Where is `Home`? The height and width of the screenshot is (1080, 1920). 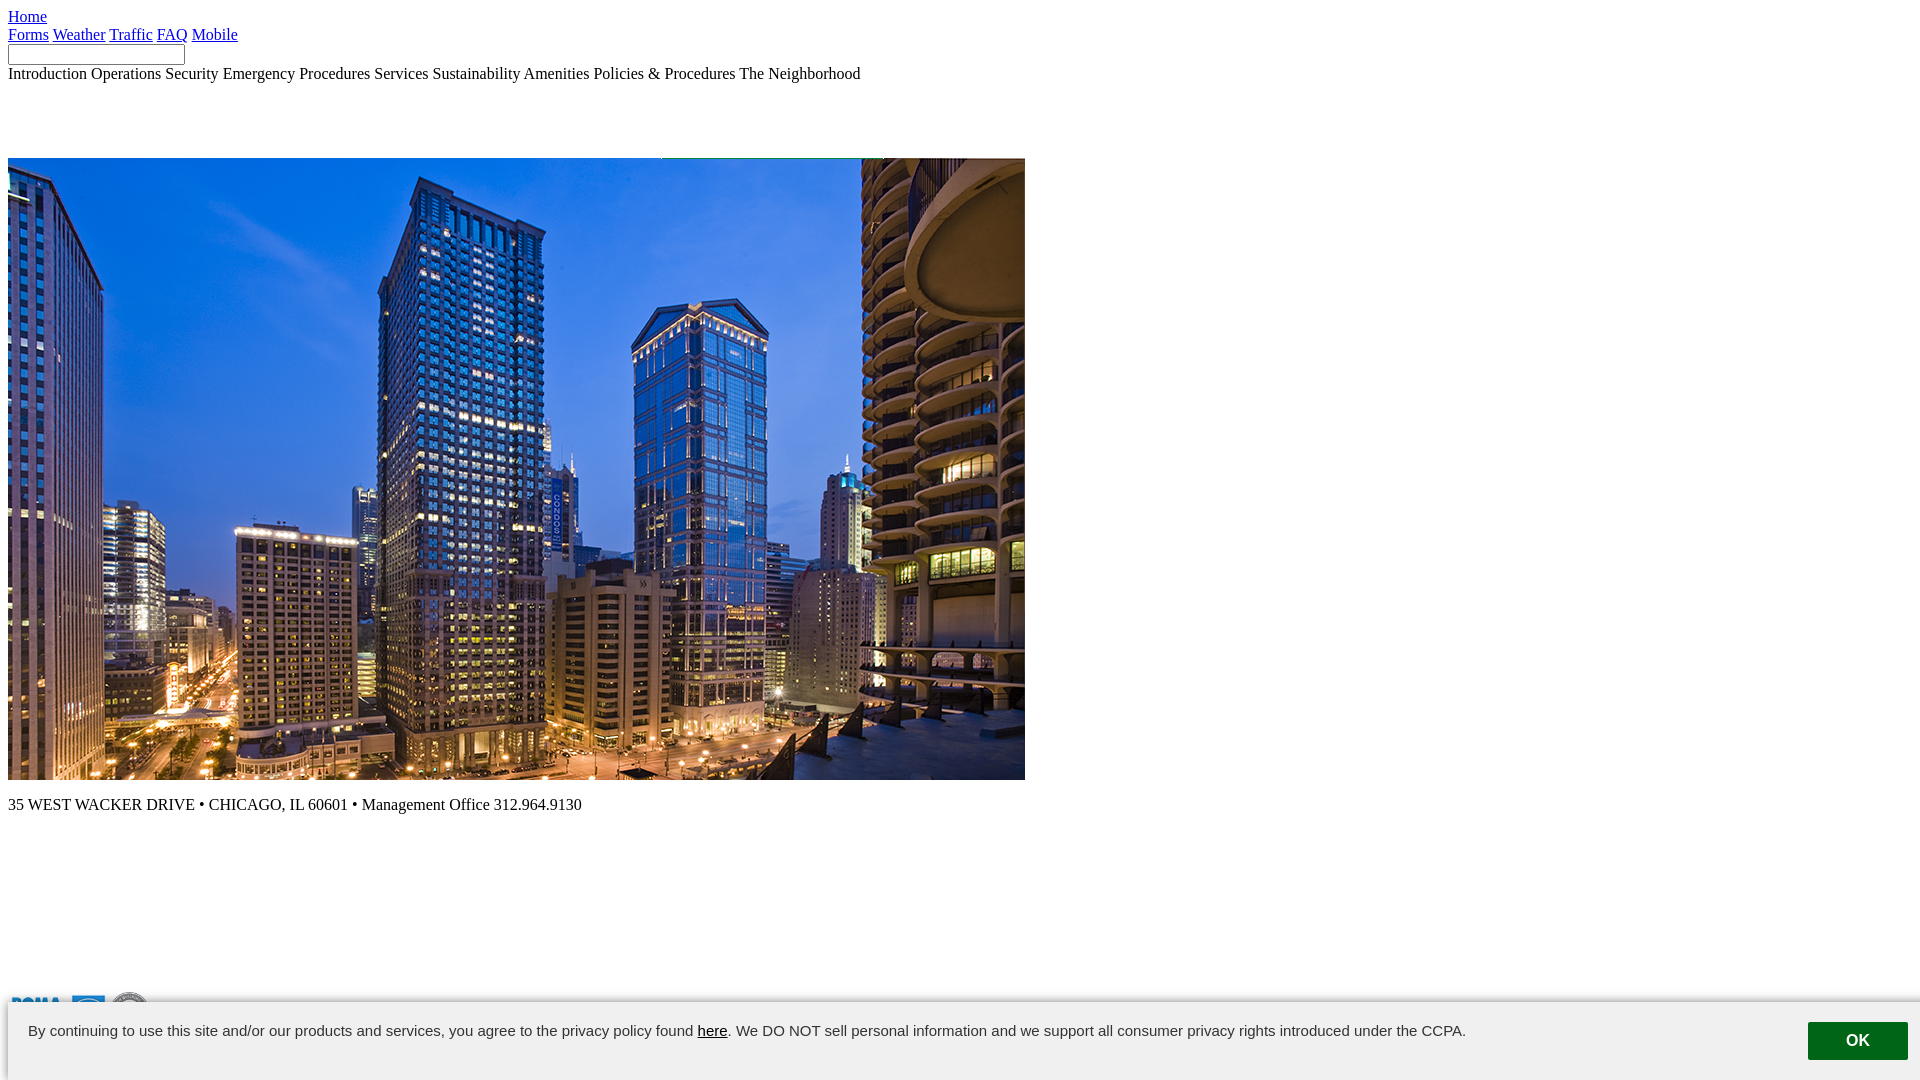 Home is located at coordinates (28, 16).